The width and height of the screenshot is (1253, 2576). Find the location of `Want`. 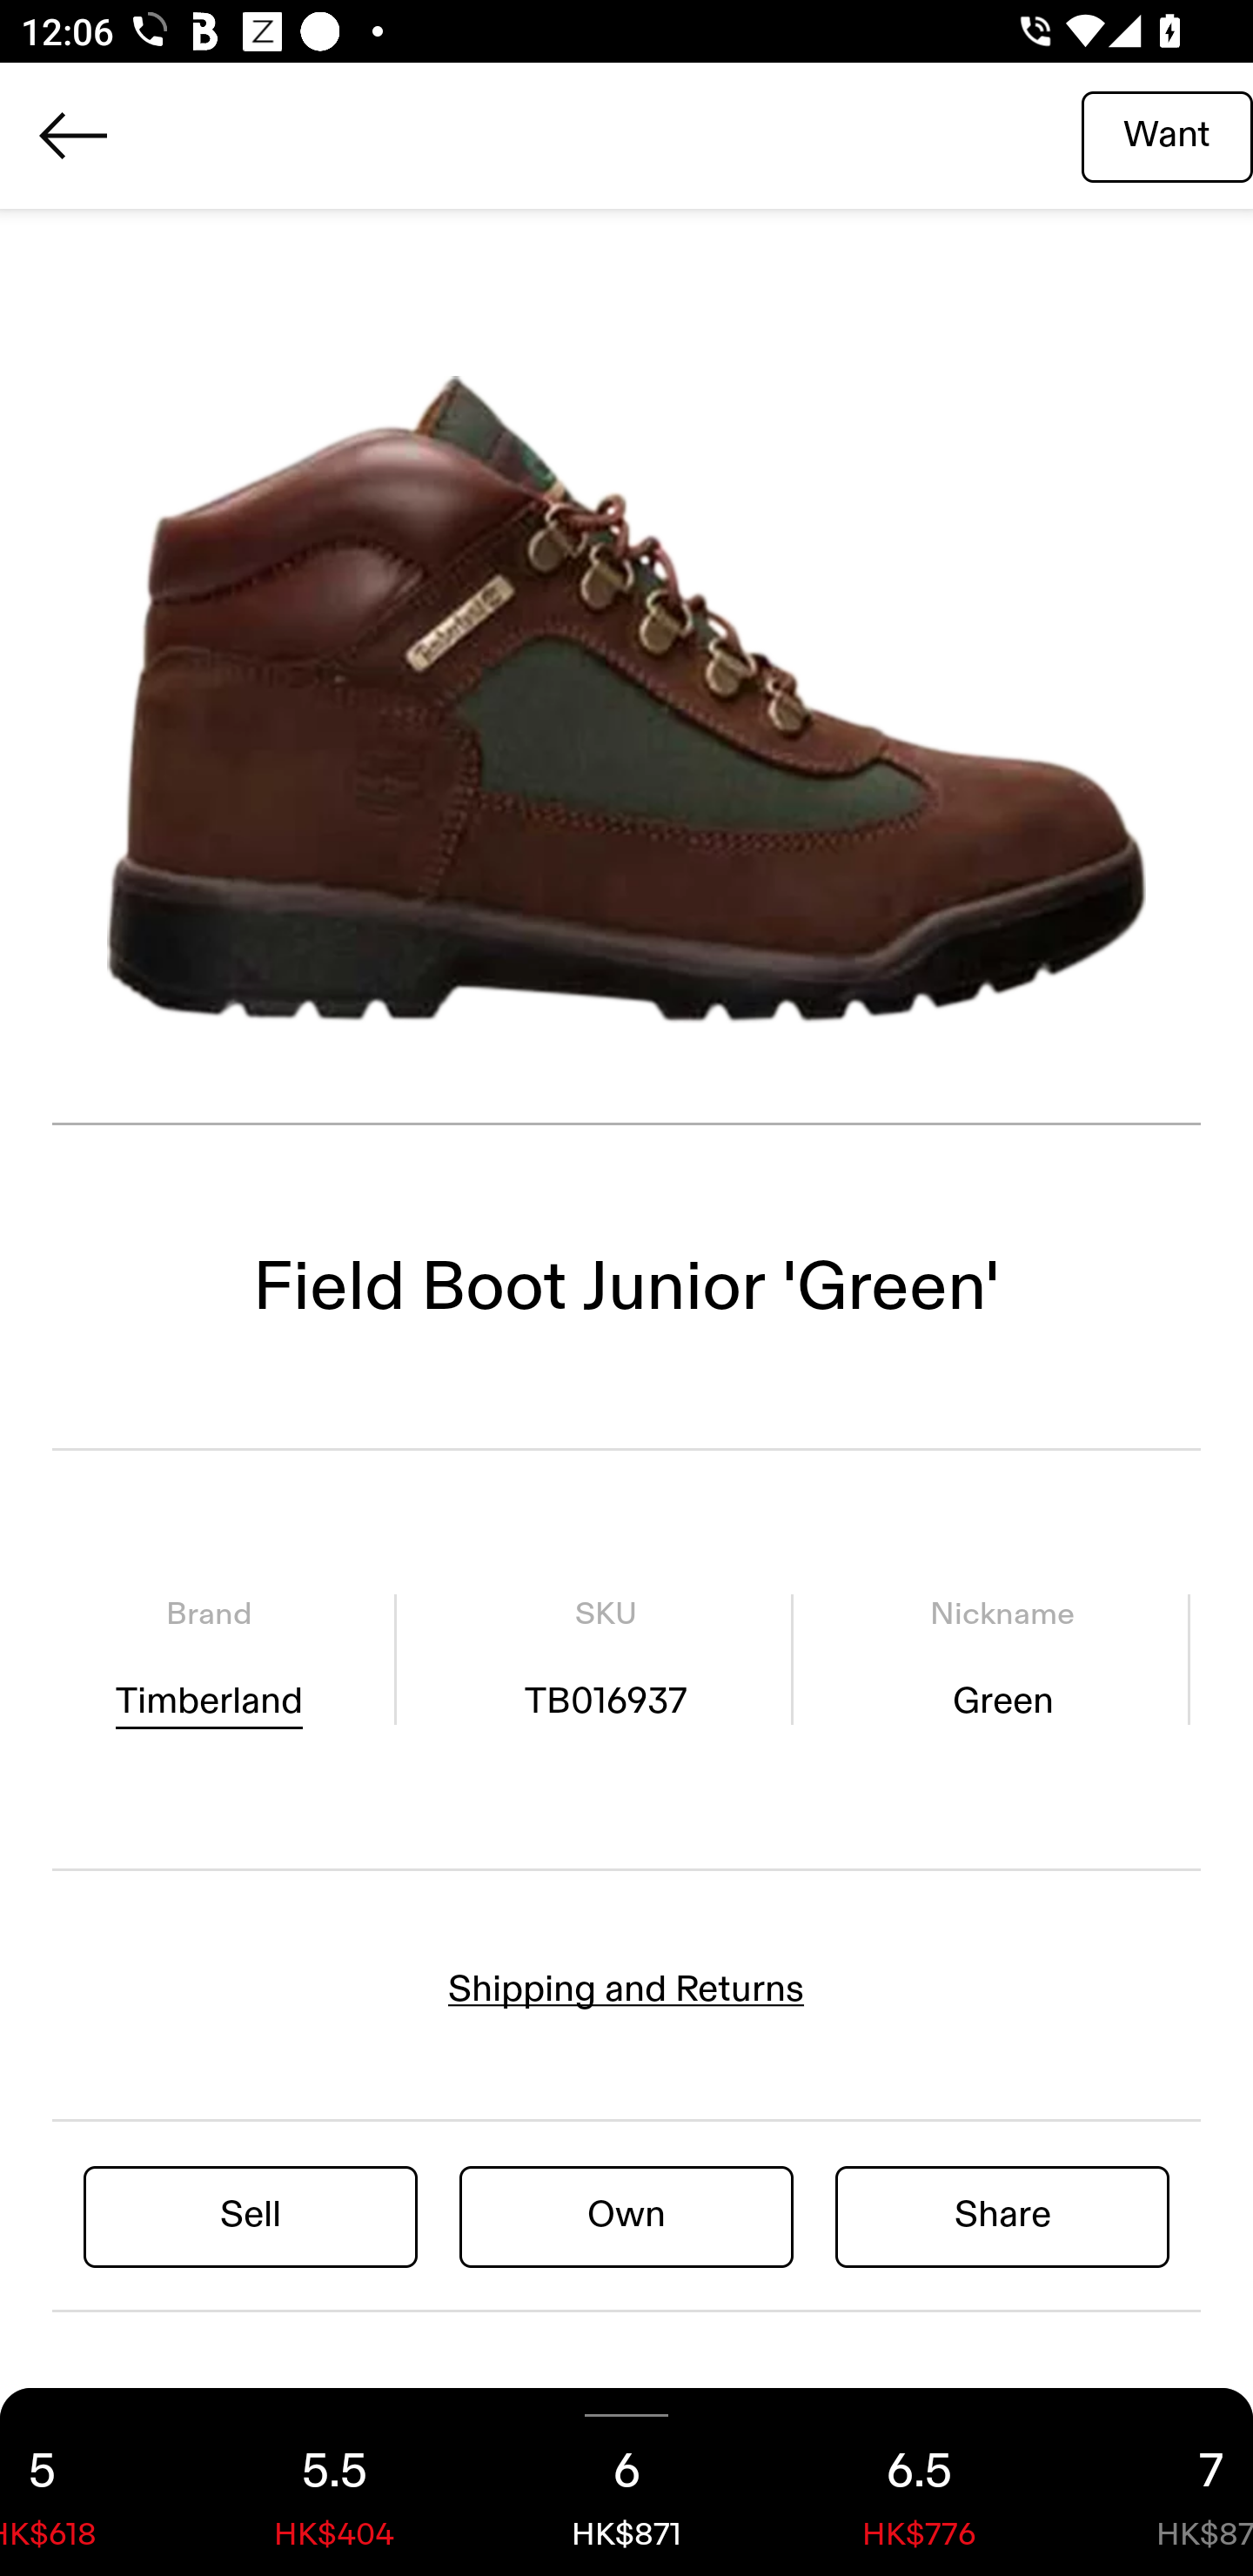

Want is located at coordinates (1167, 135).